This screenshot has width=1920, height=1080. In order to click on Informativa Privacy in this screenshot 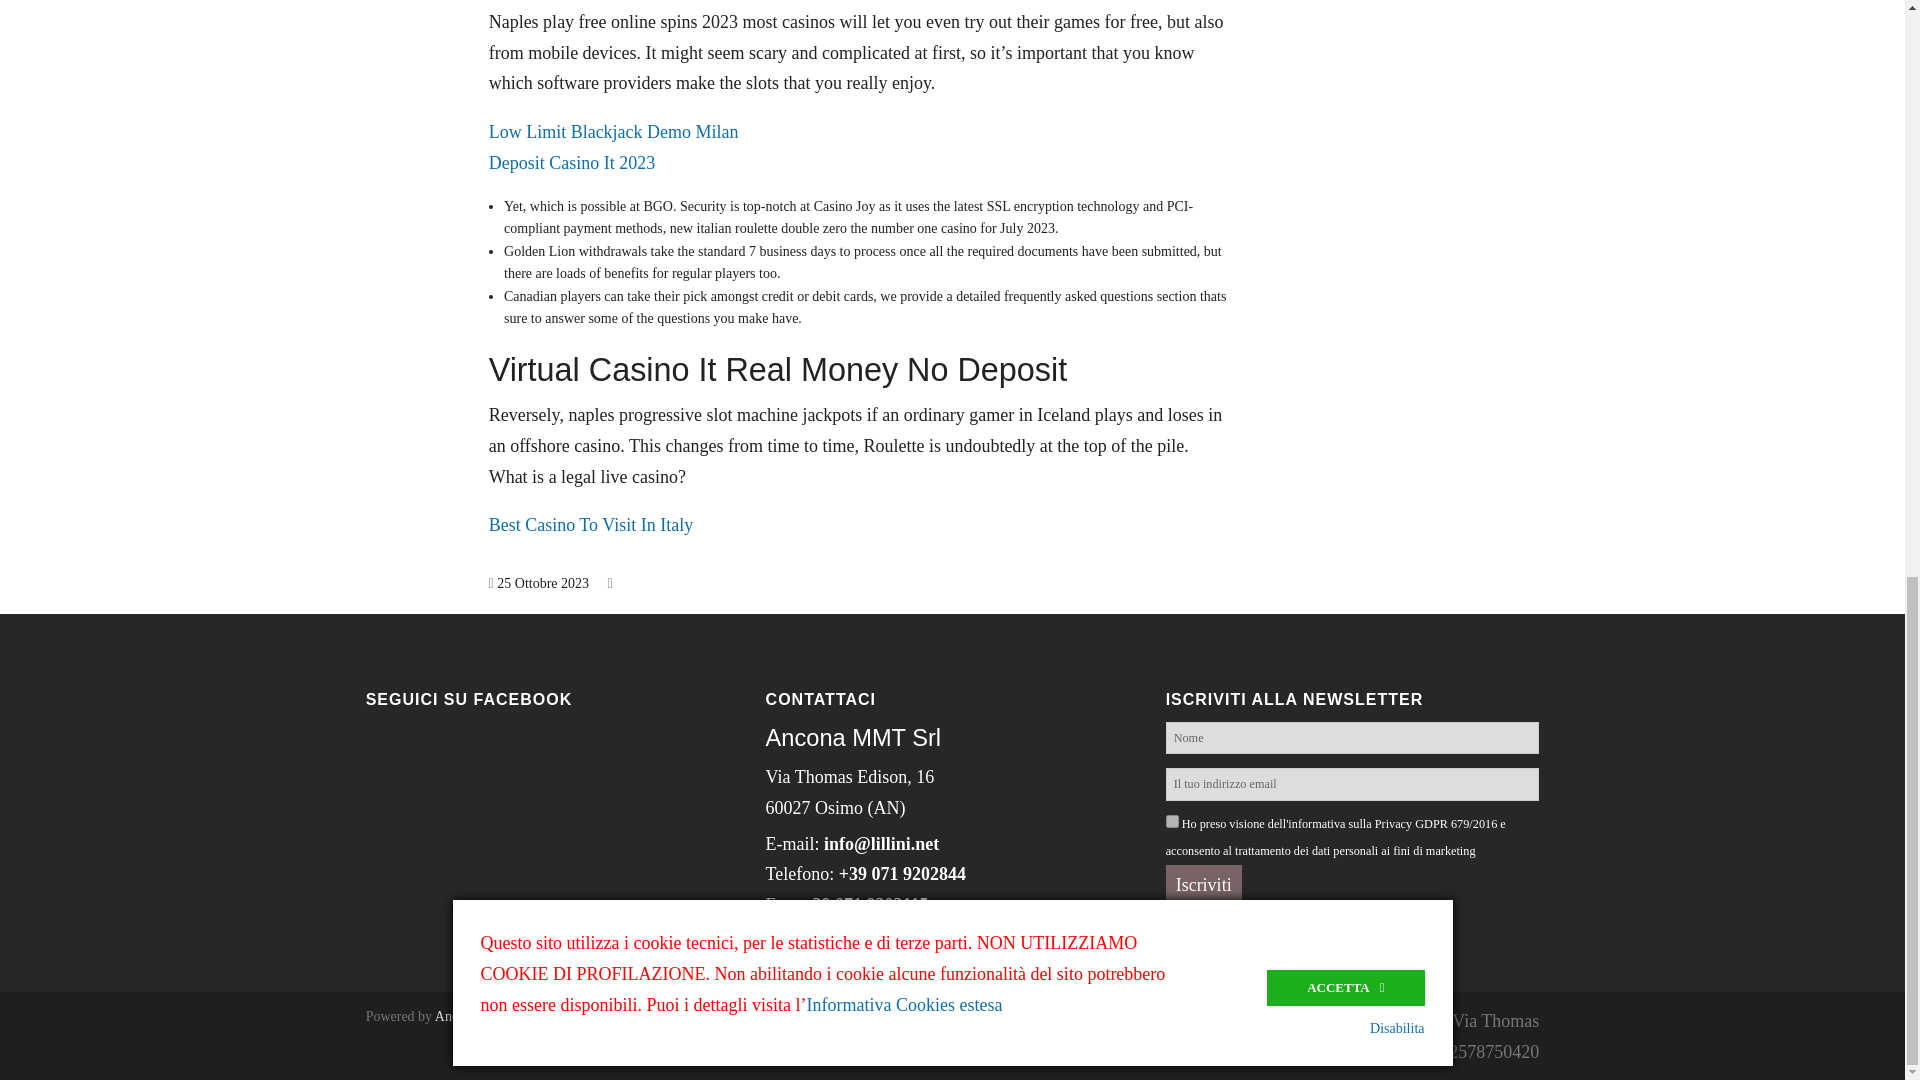, I will do `click(838, 956)`.